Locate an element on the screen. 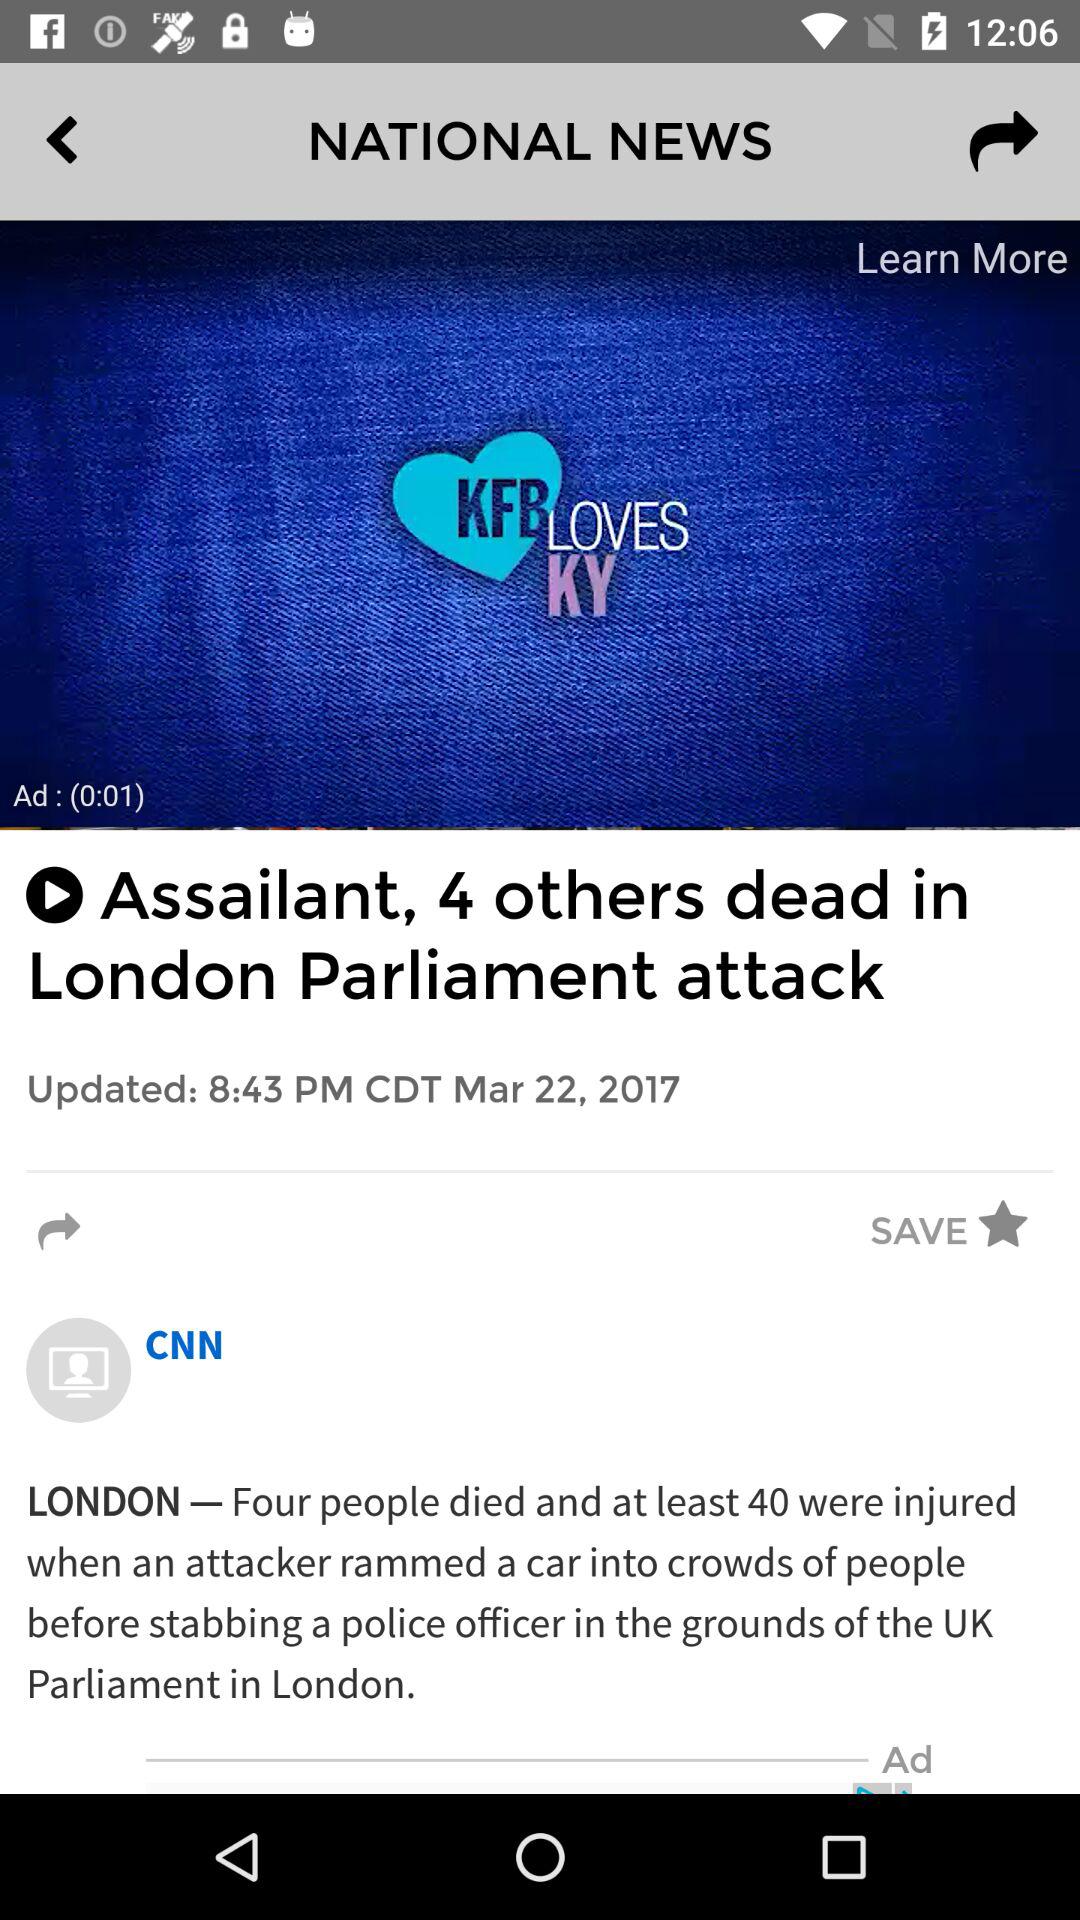 This screenshot has height=1920, width=1080. select the icon at the top left corner is located at coordinates (108, 141).